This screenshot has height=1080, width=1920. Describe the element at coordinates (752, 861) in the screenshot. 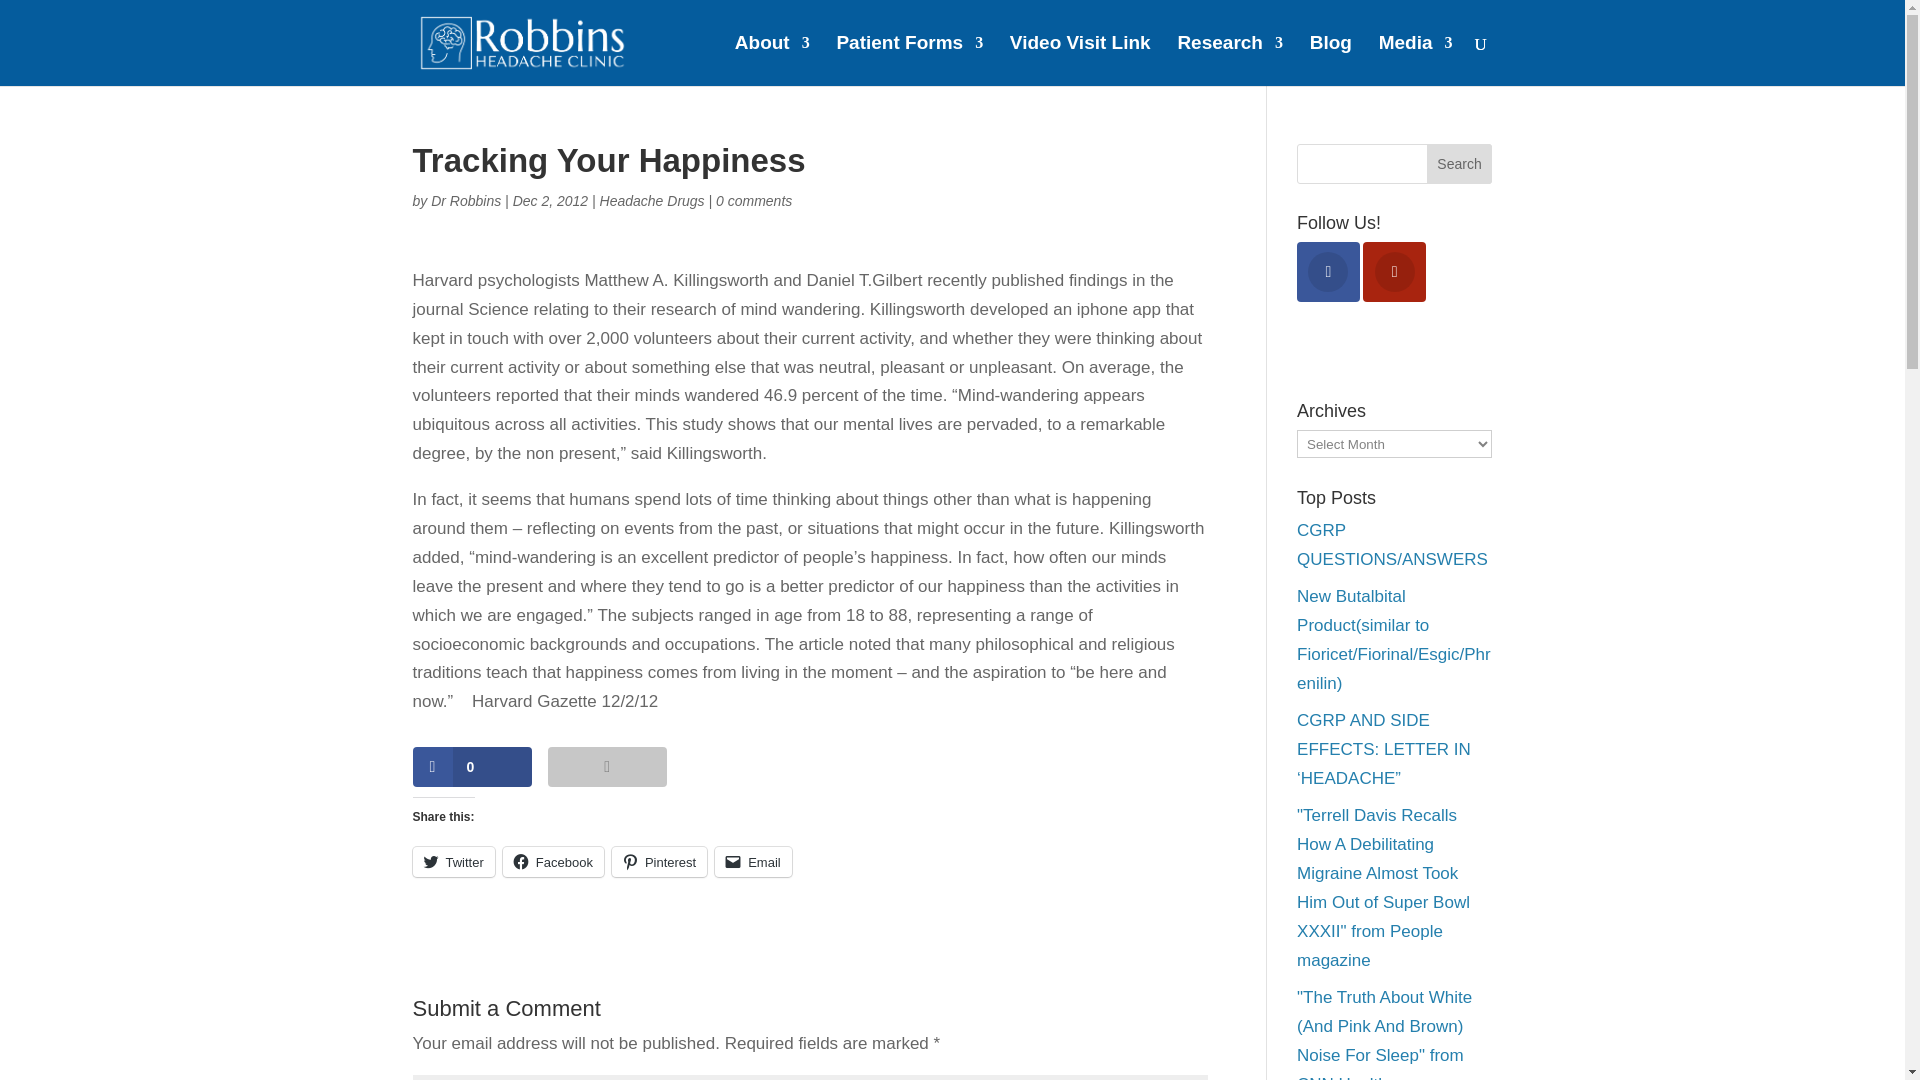

I see `Click to email a link to a friend` at that location.